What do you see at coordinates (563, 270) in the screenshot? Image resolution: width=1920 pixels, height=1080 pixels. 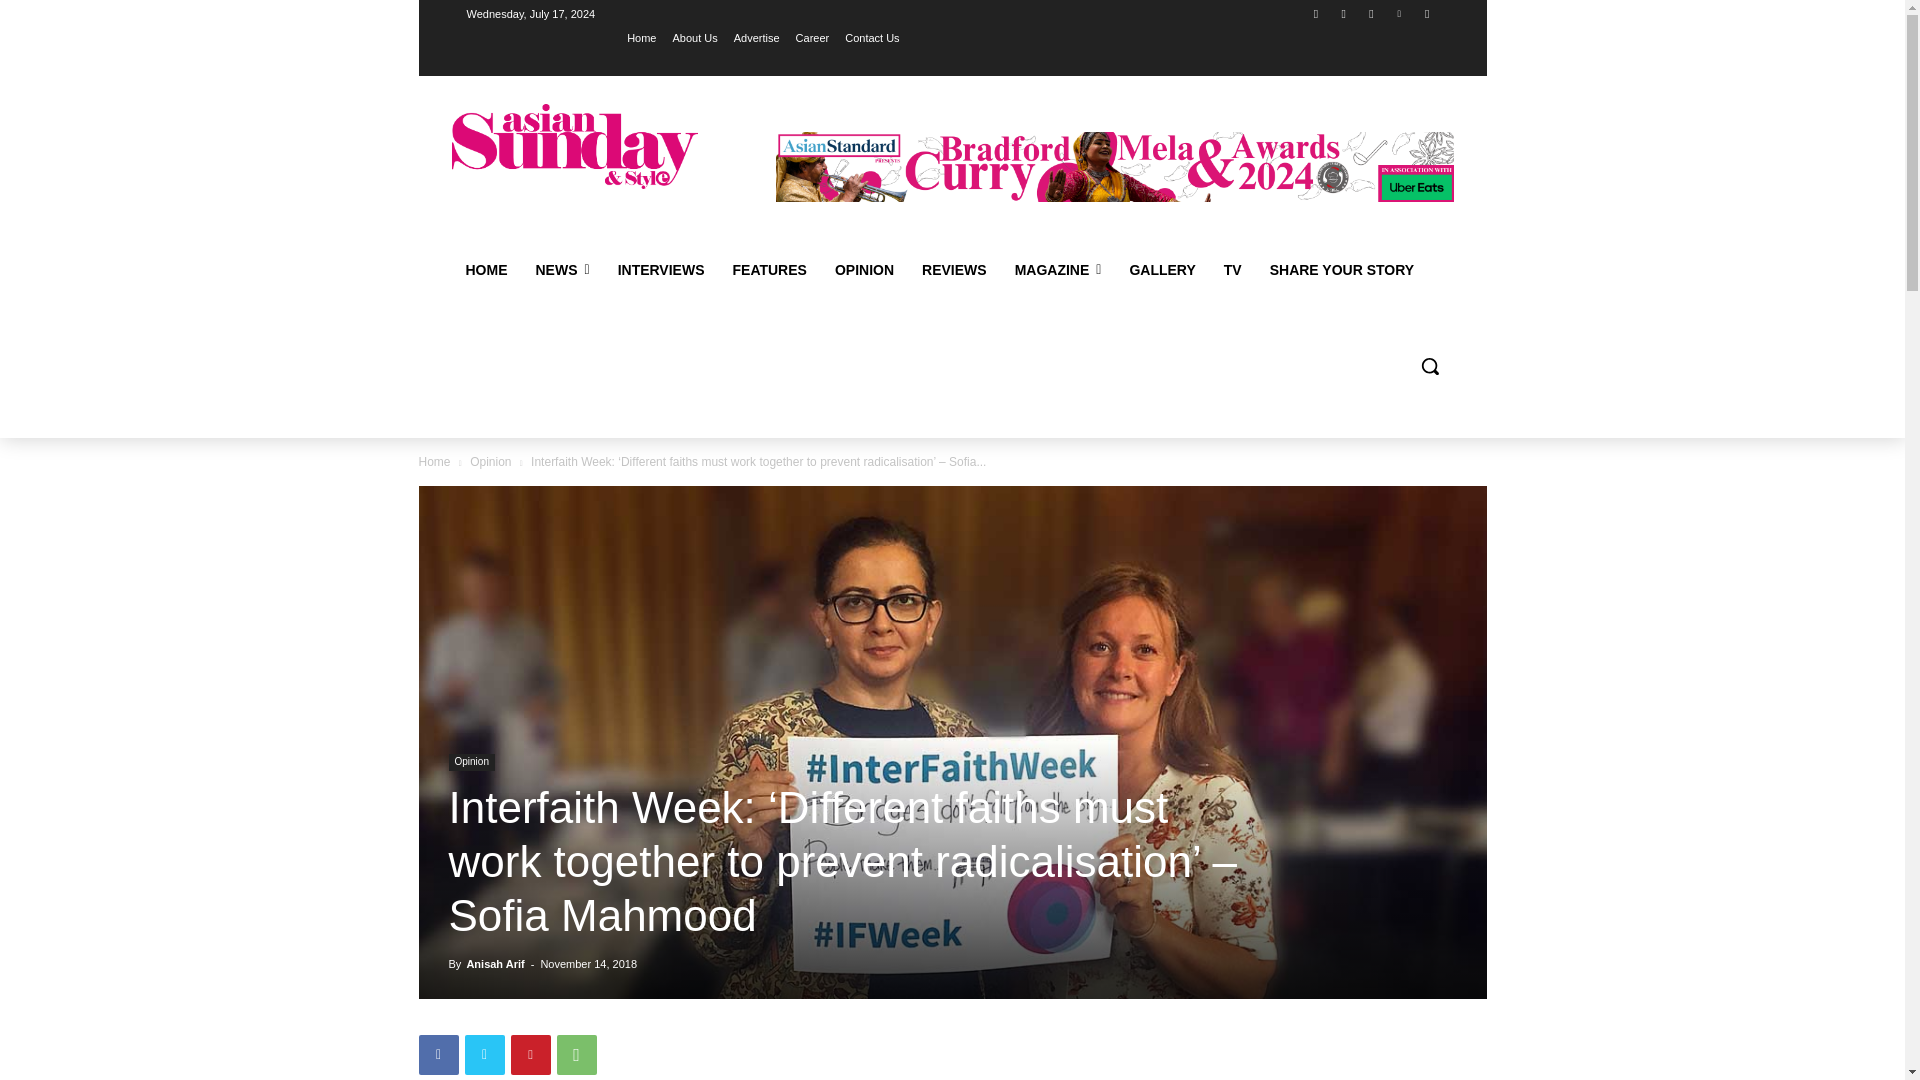 I see `NEWS` at bounding box center [563, 270].